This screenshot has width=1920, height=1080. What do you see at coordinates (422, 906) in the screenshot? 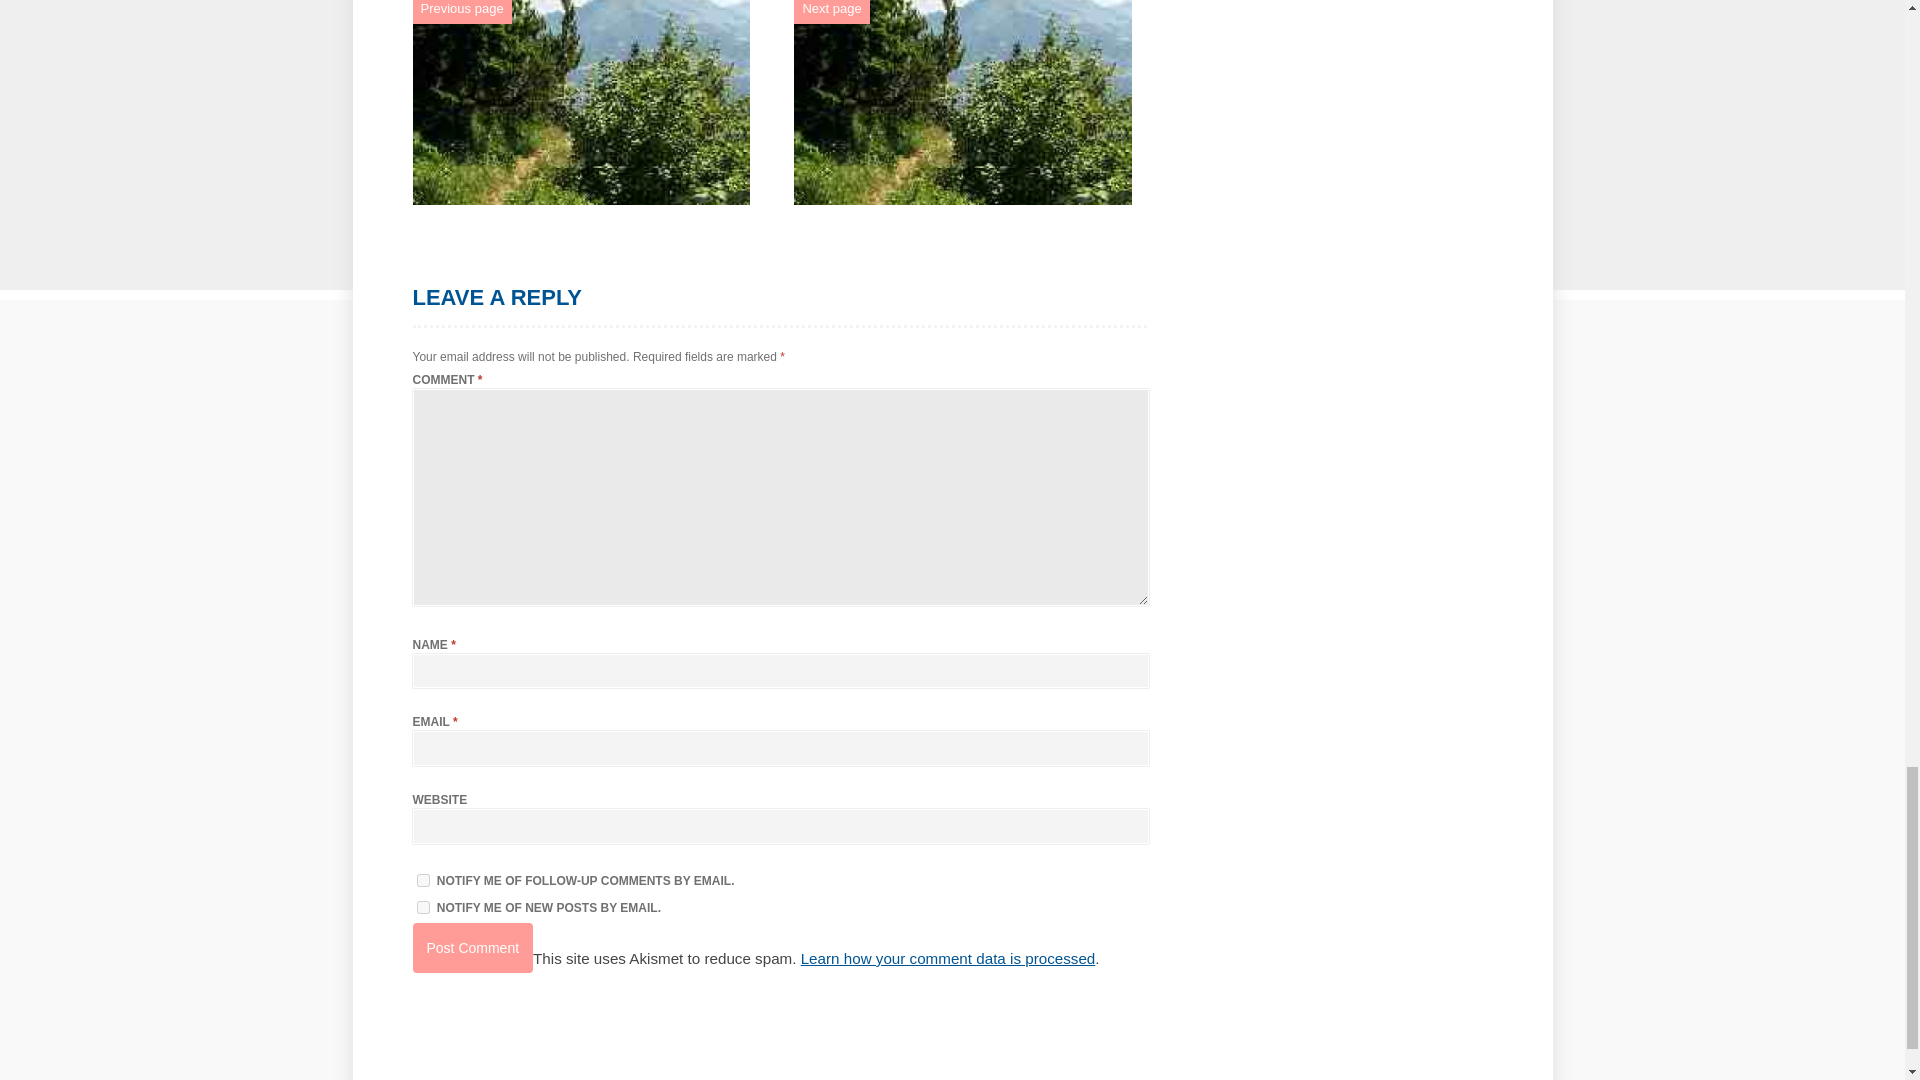
I see `subscribe` at bounding box center [422, 906].